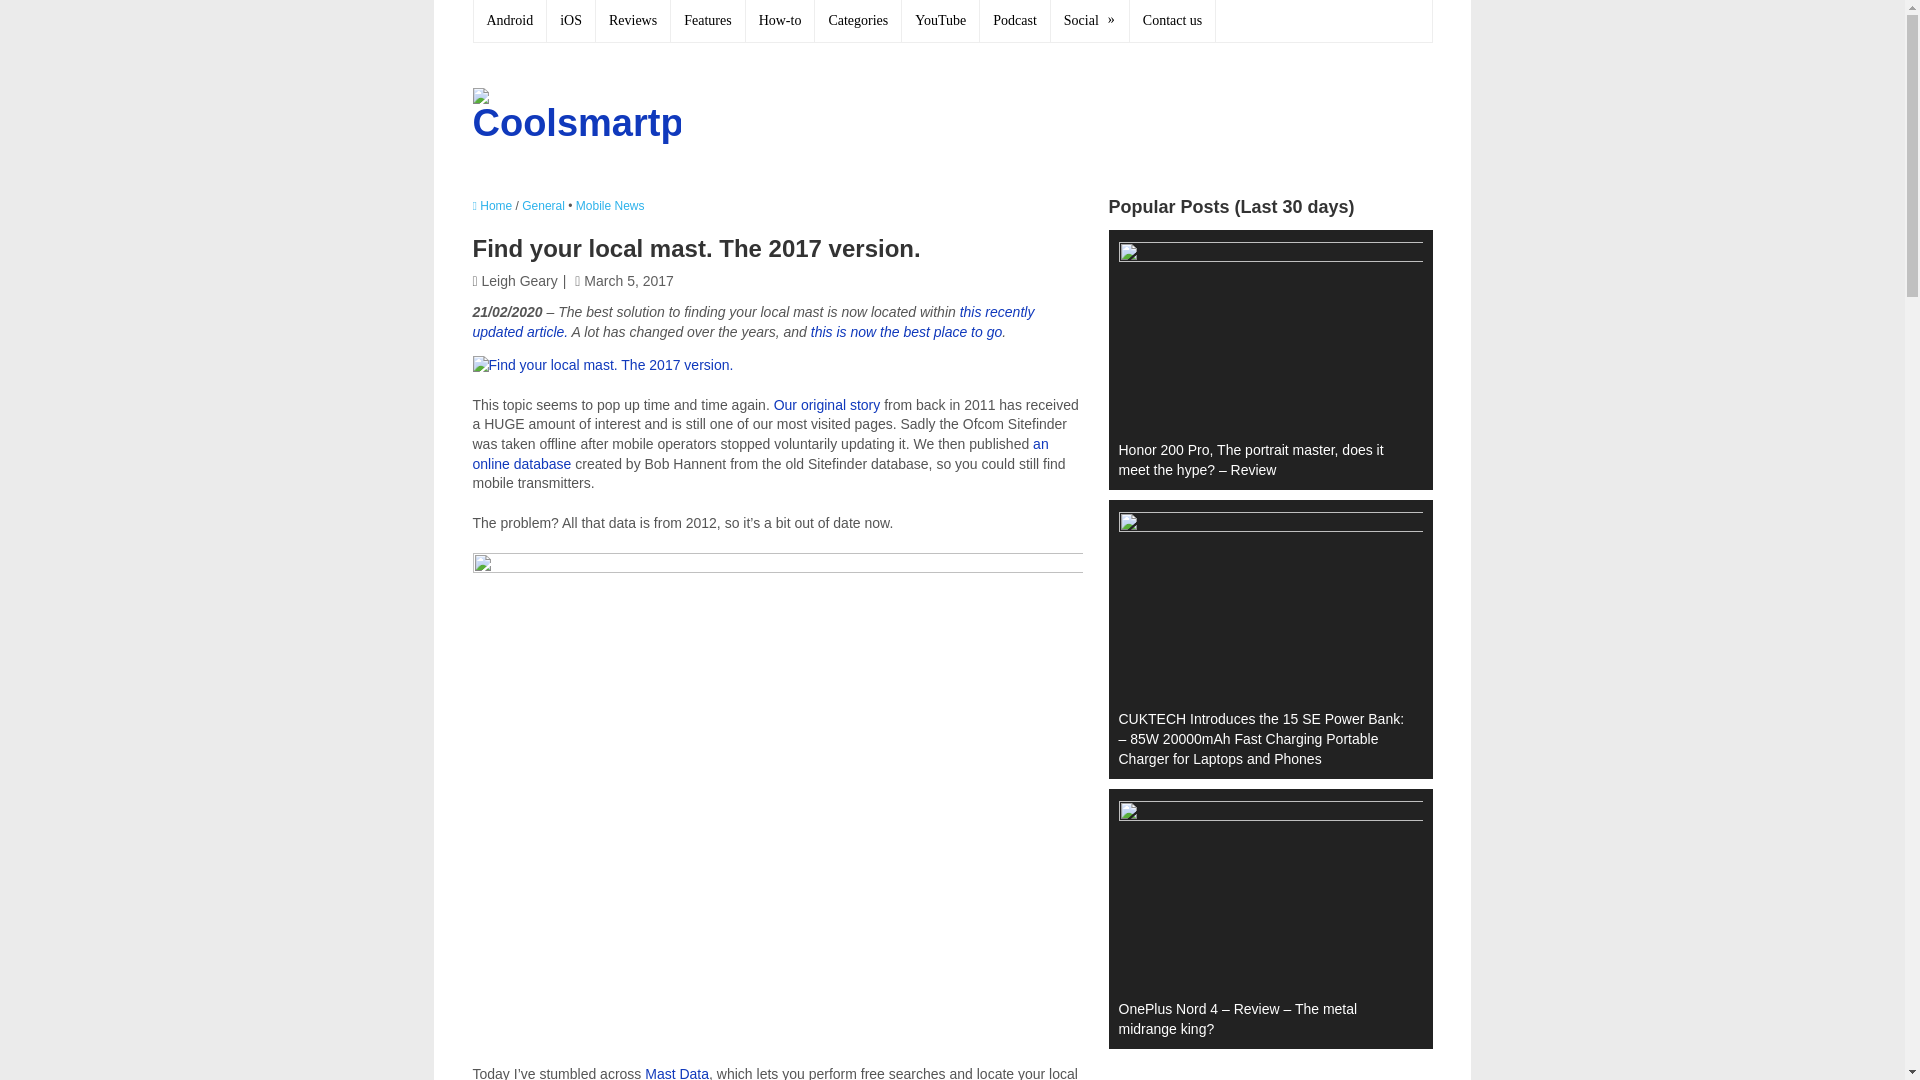 Image resolution: width=1920 pixels, height=1080 pixels. Describe the element at coordinates (1014, 21) in the screenshot. I see `Podcast` at that location.